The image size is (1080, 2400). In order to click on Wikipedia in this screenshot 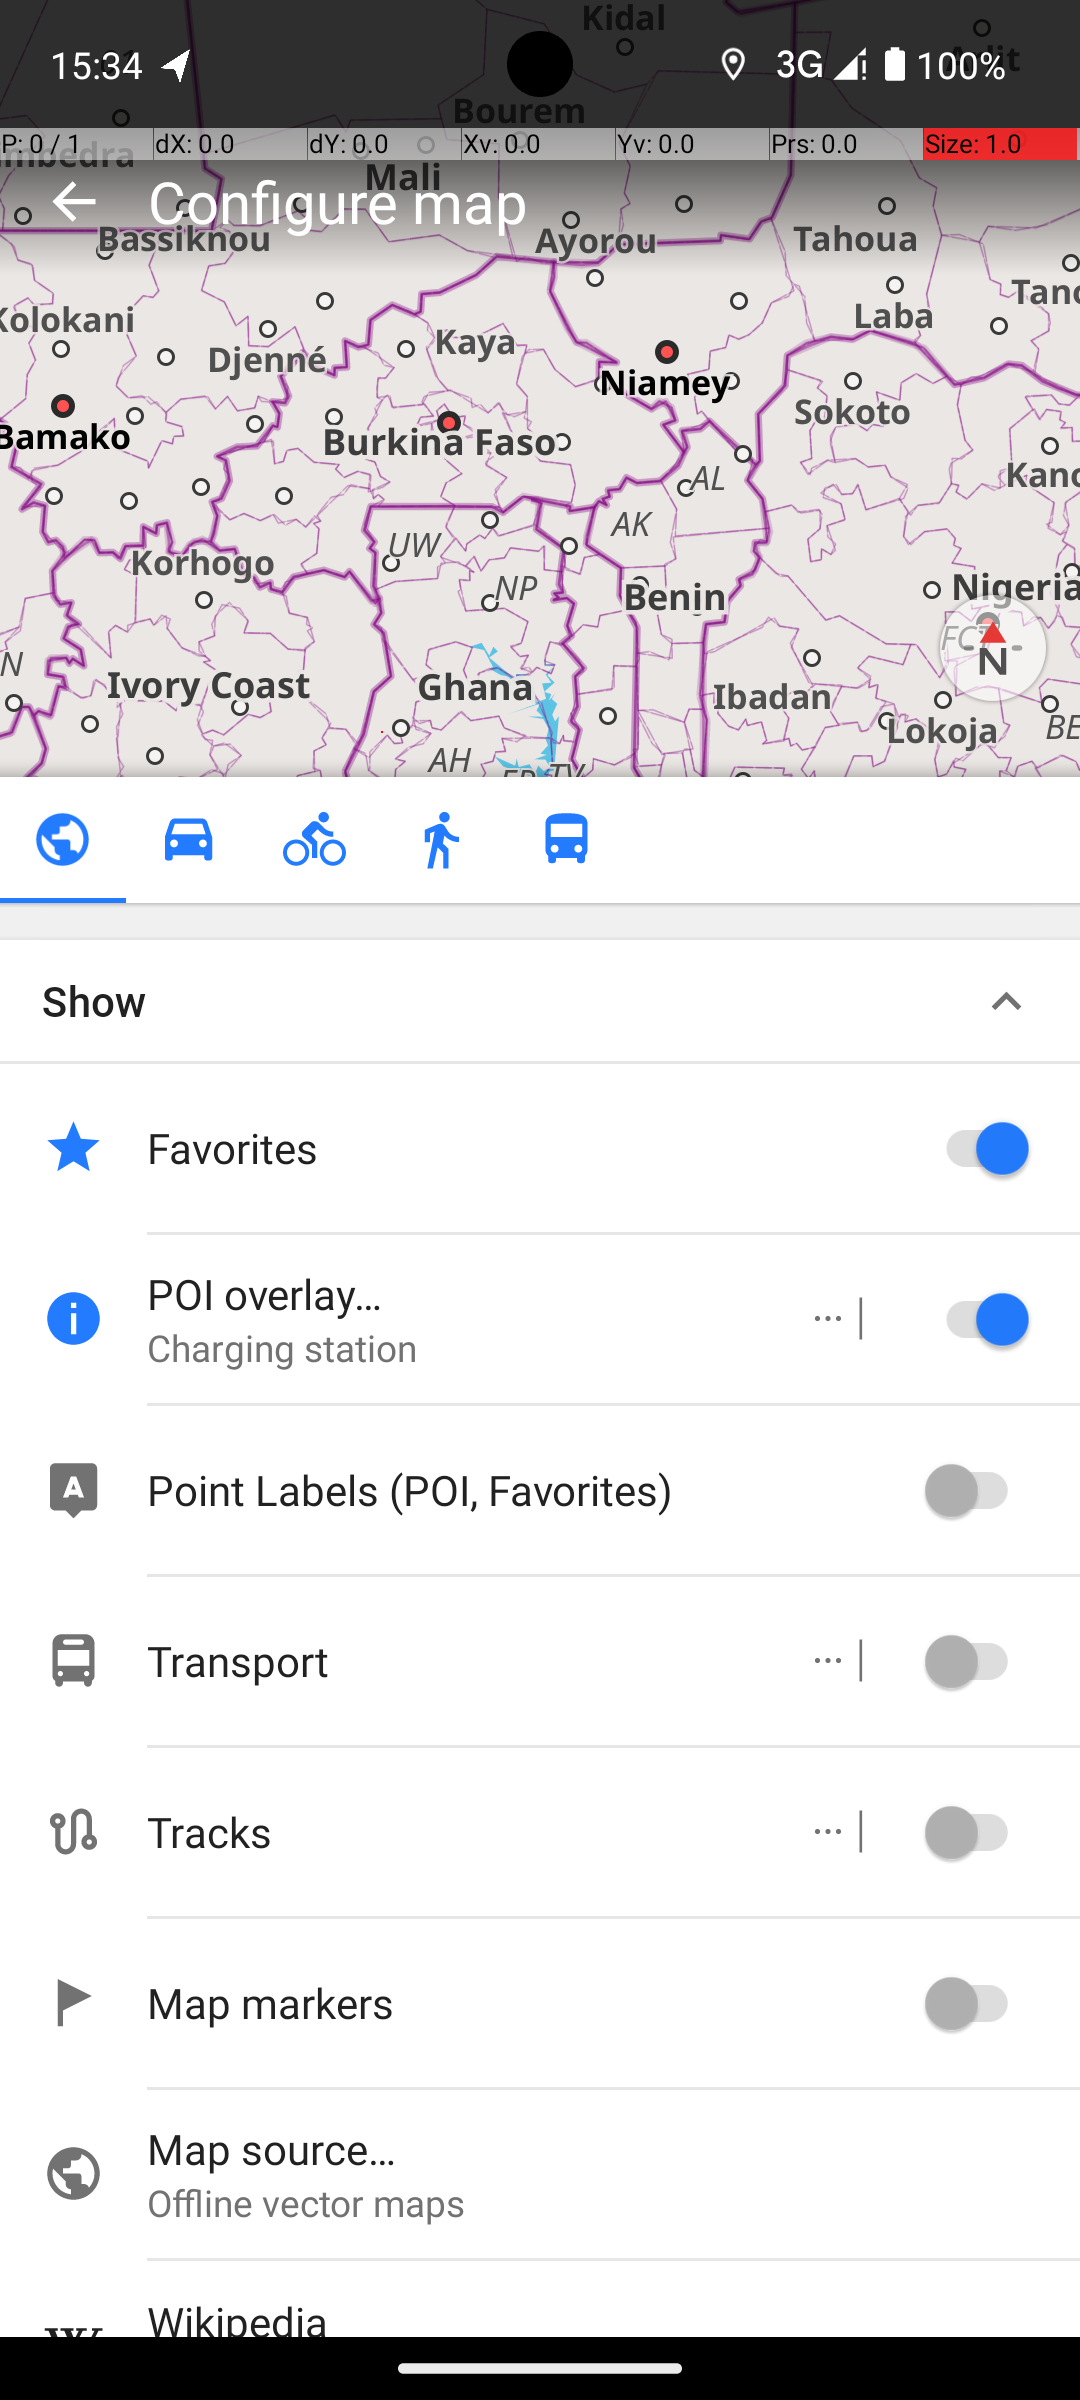, I will do `click(614, 2315)`.